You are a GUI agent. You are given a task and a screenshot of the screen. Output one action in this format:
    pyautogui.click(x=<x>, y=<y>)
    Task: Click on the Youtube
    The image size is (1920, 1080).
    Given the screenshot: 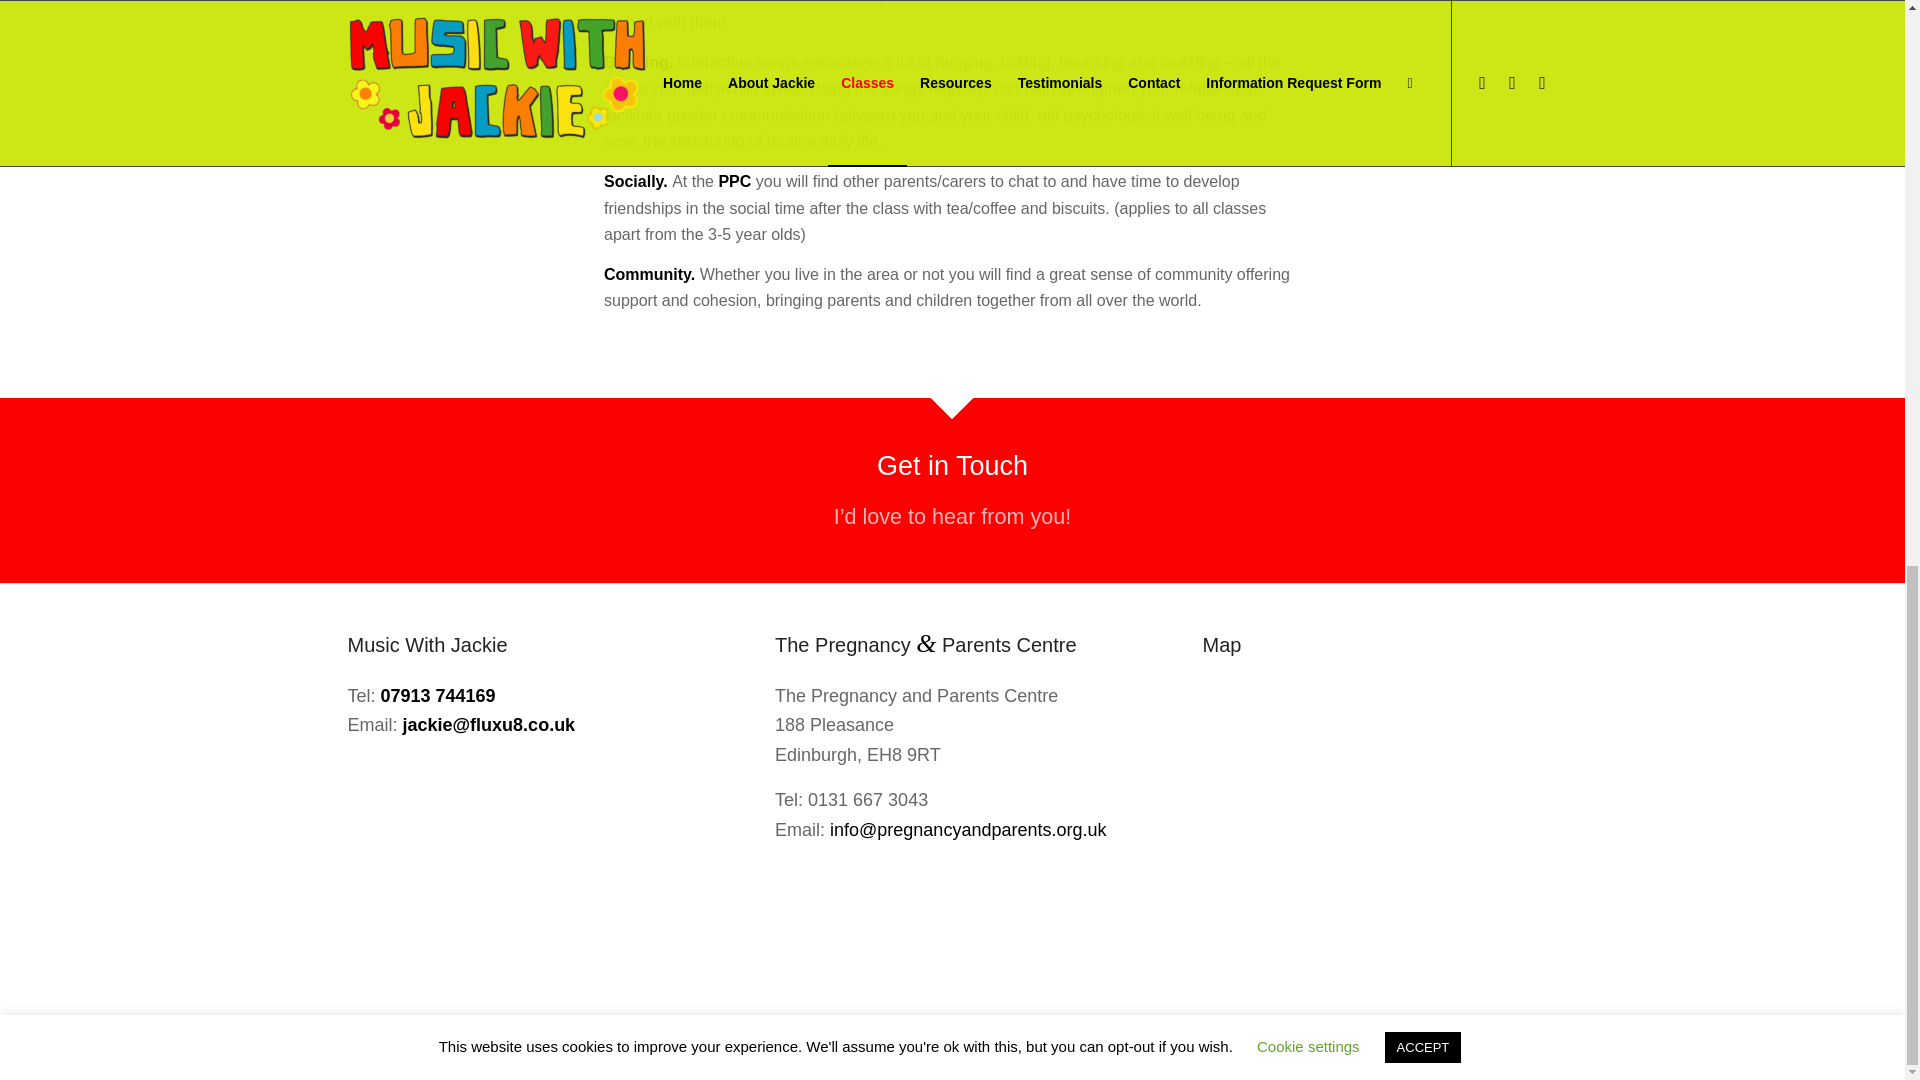 What is the action you would take?
    pyautogui.click(x=1512, y=1044)
    